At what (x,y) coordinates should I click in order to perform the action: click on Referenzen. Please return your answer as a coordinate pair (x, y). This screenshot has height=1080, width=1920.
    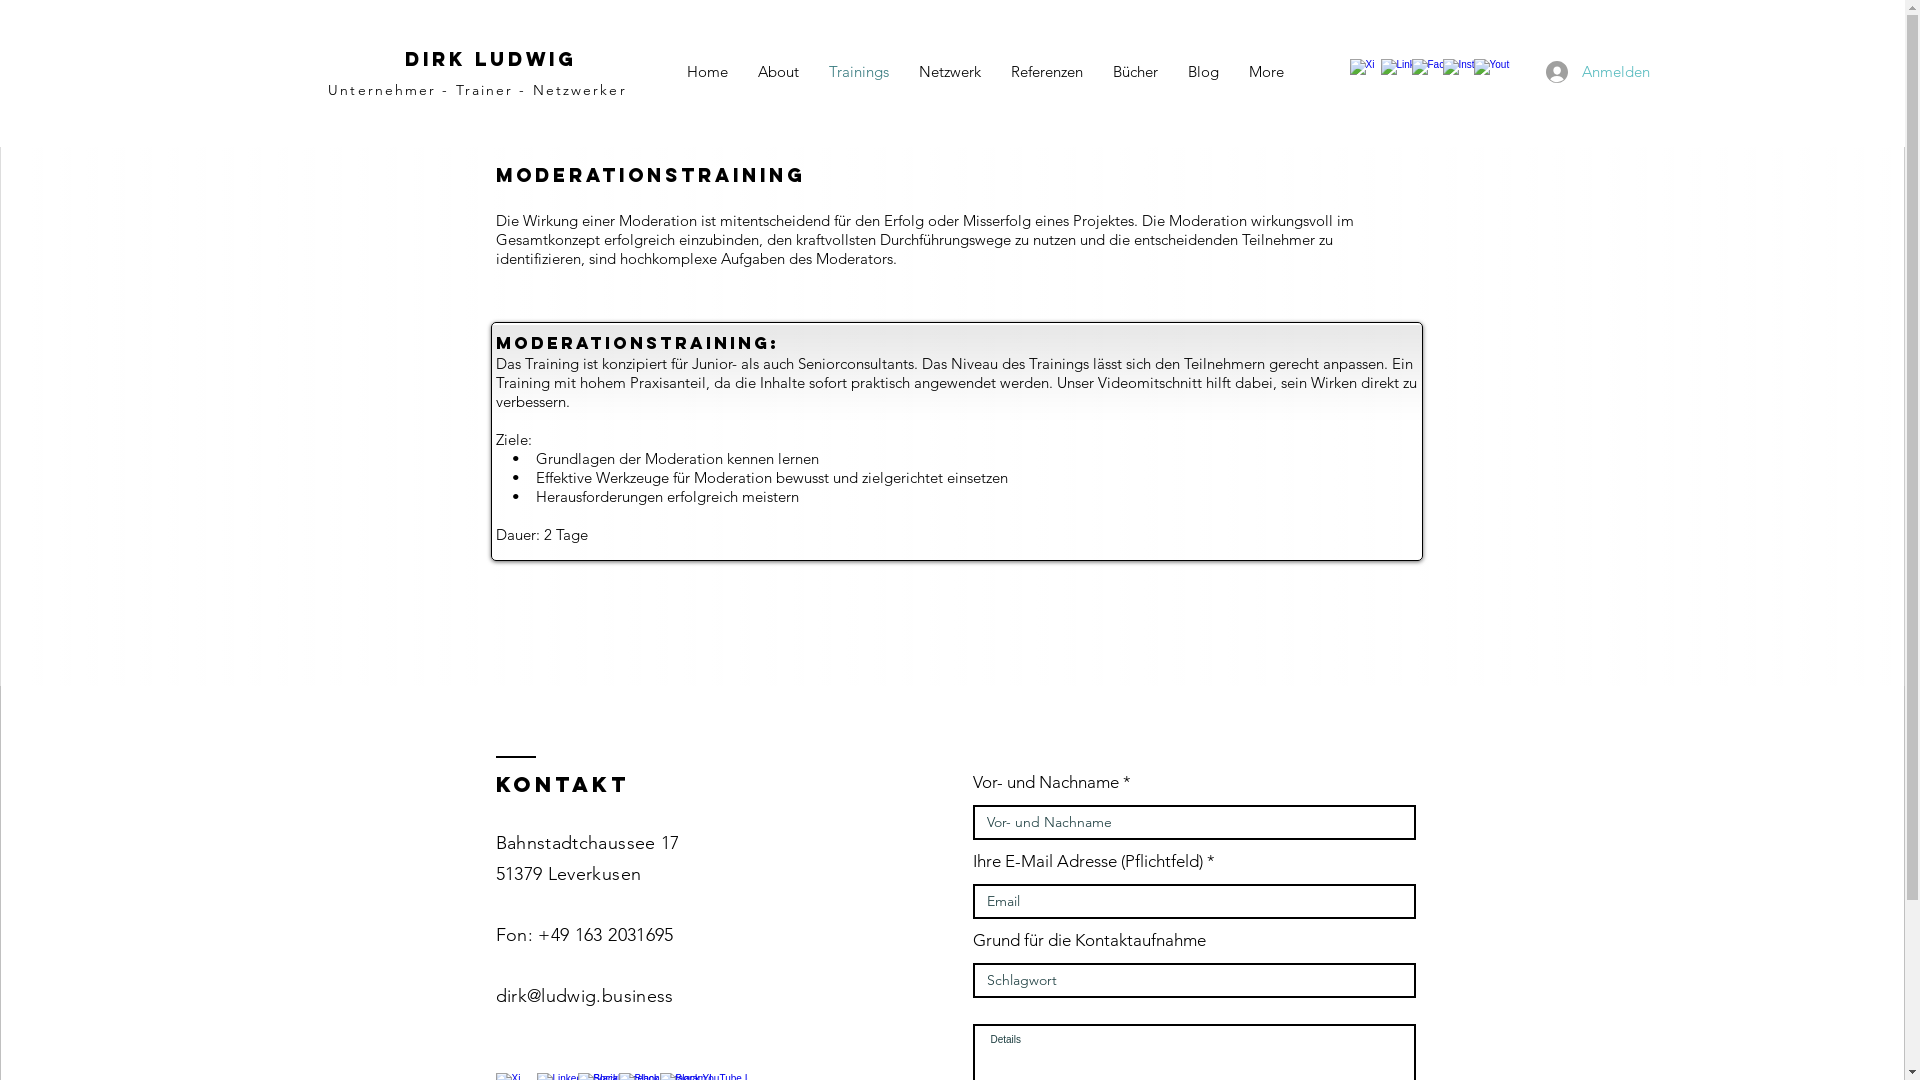
    Looking at the image, I should click on (1047, 72).